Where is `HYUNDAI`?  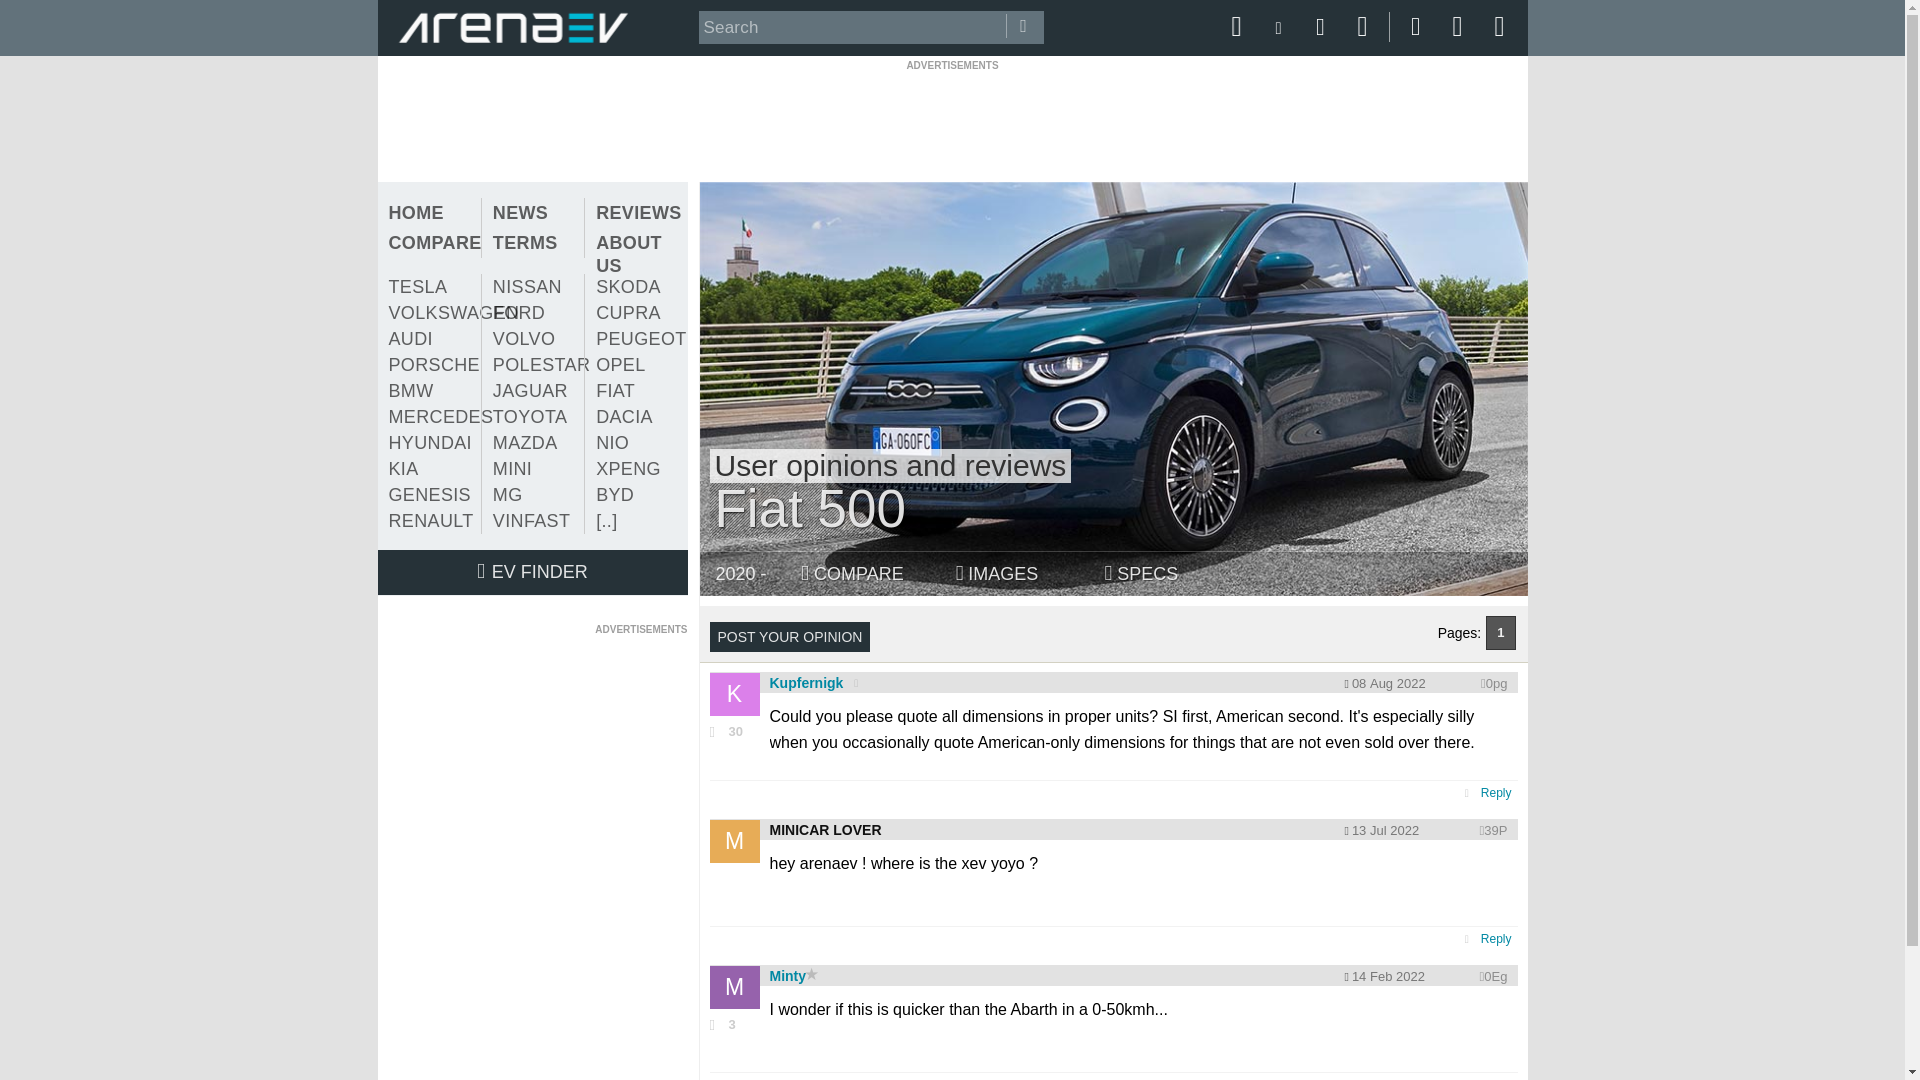
HYUNDAI is located at coordinates (430, 442).